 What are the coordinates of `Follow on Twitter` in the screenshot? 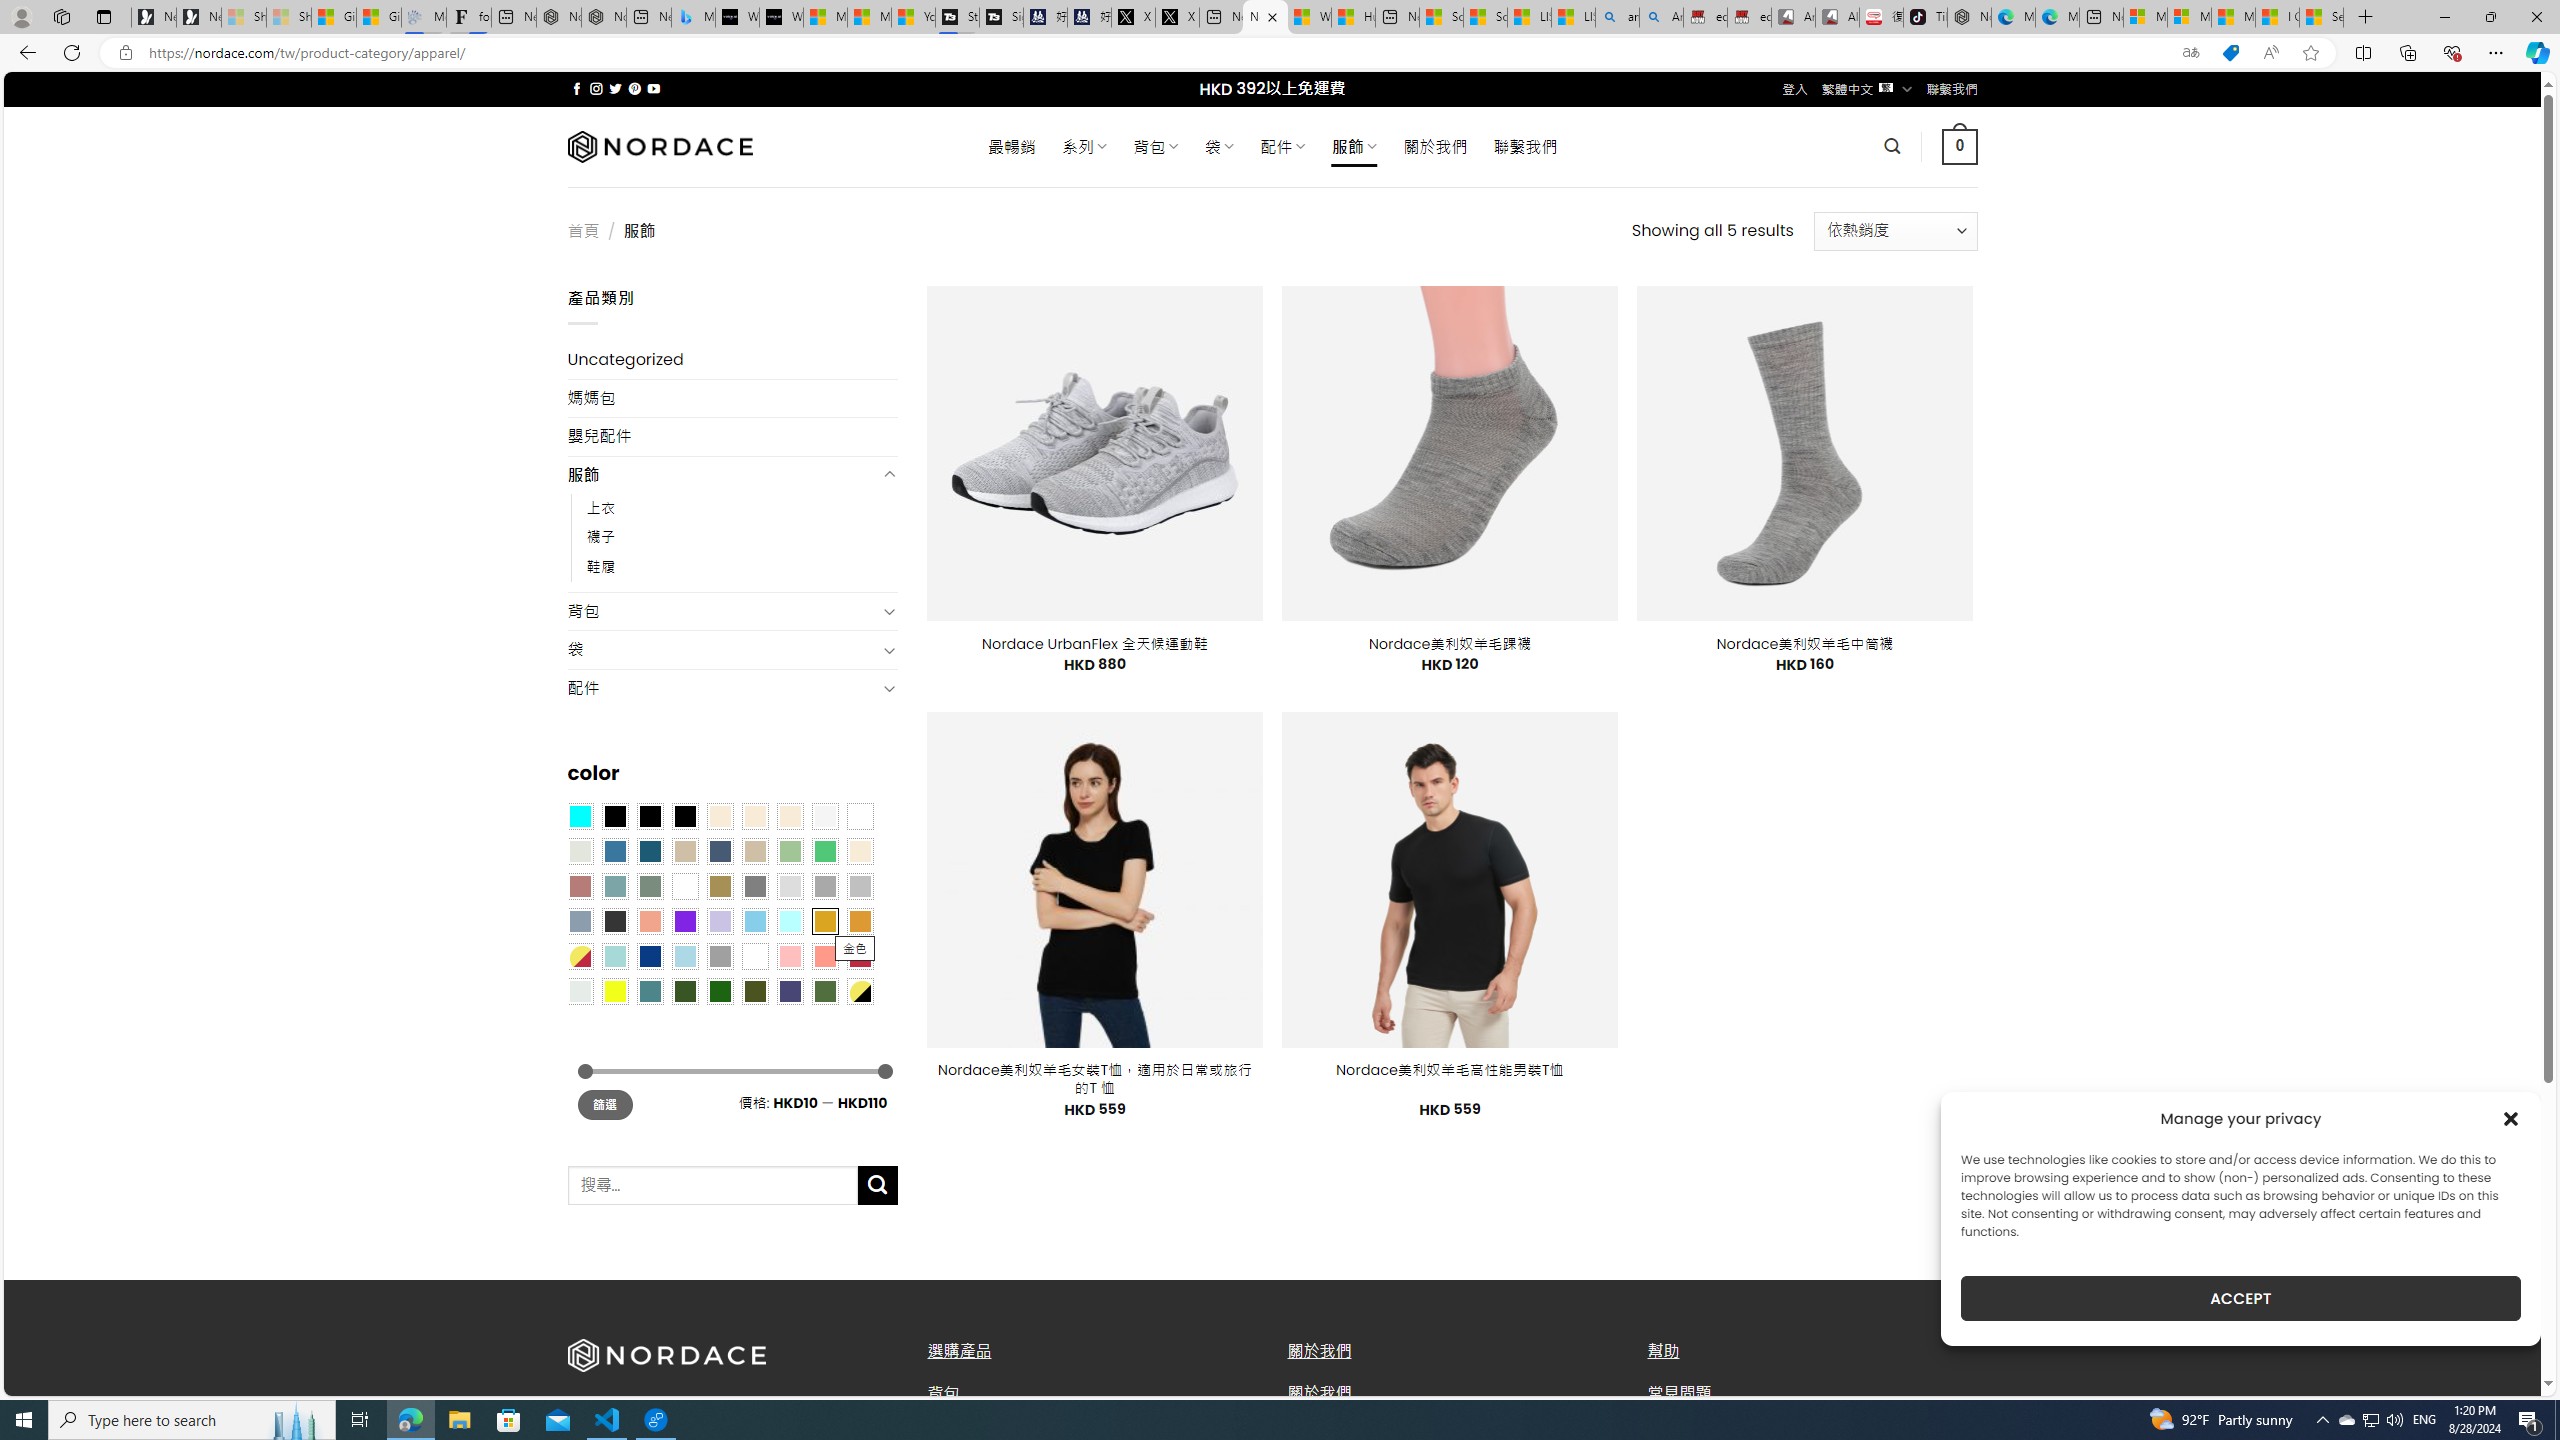 It's located at (616, 88).